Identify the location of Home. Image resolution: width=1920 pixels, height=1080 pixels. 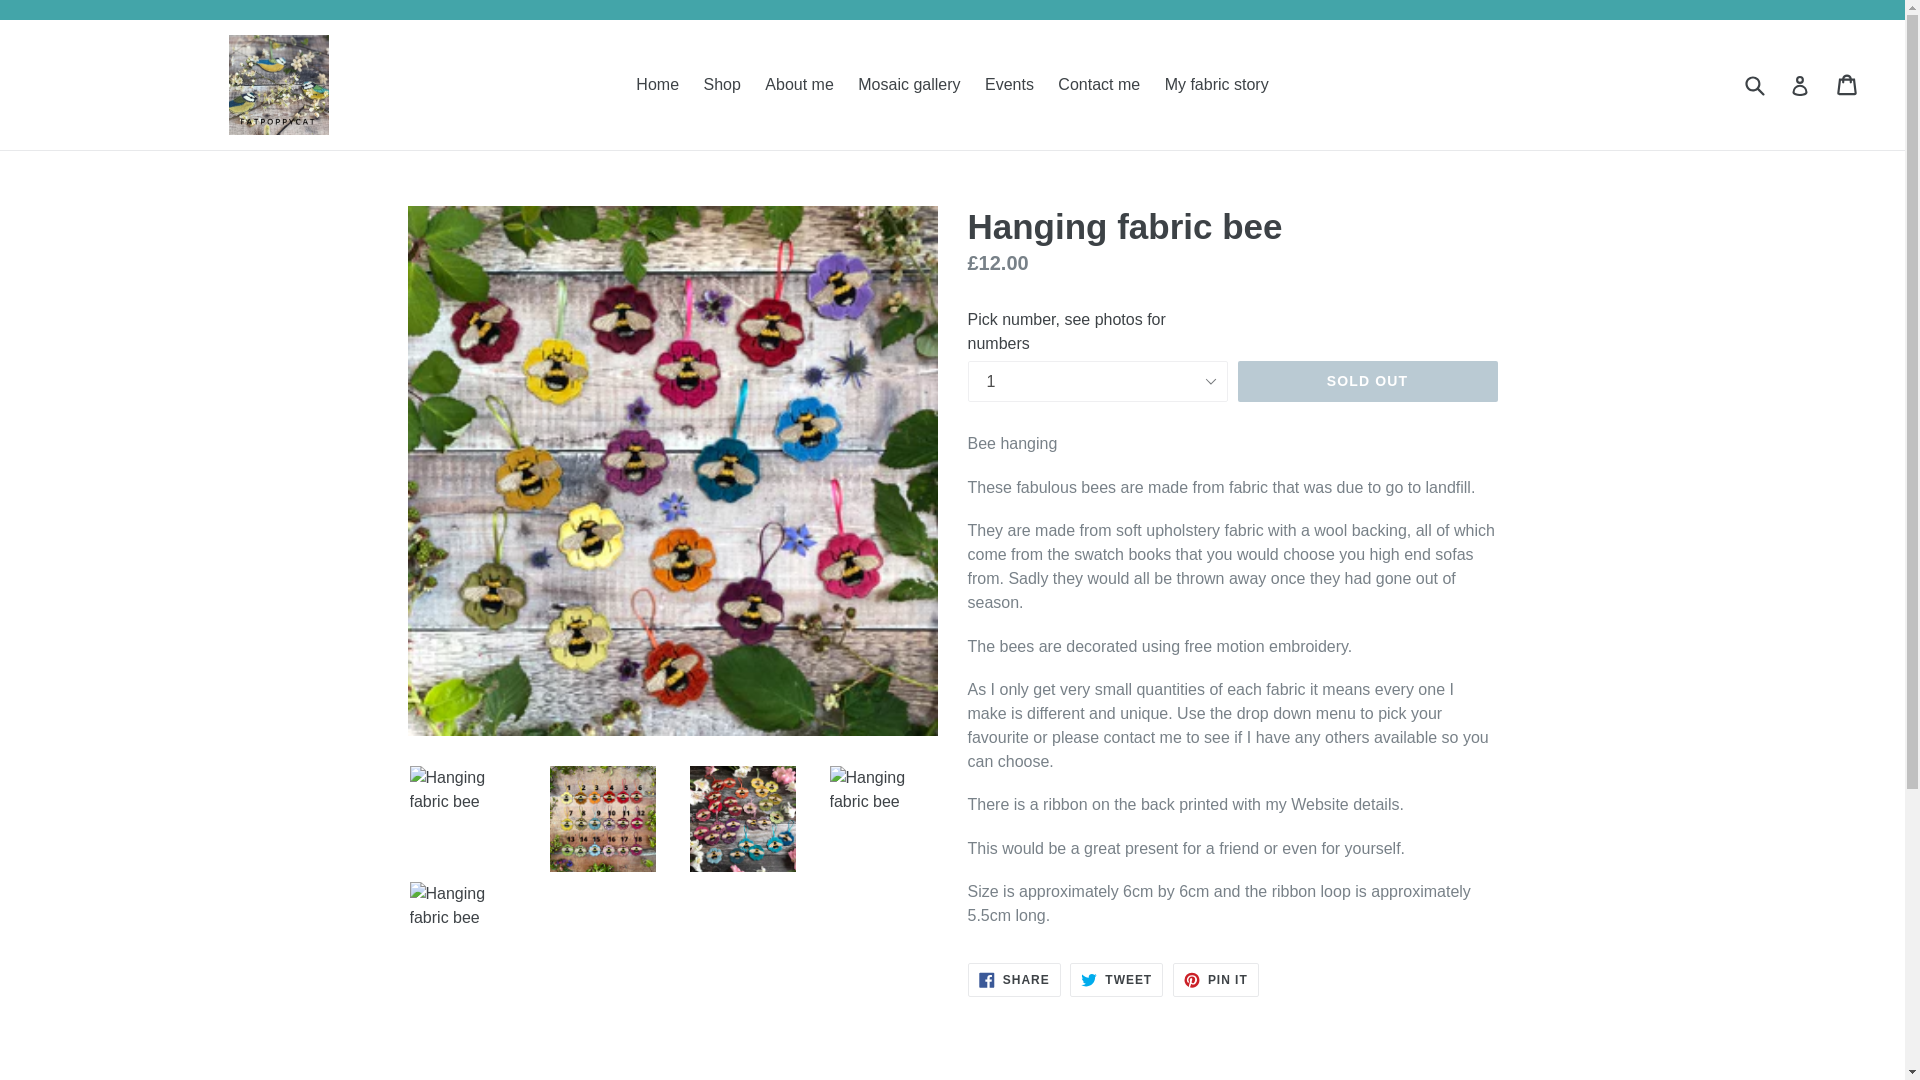
(657, 85).